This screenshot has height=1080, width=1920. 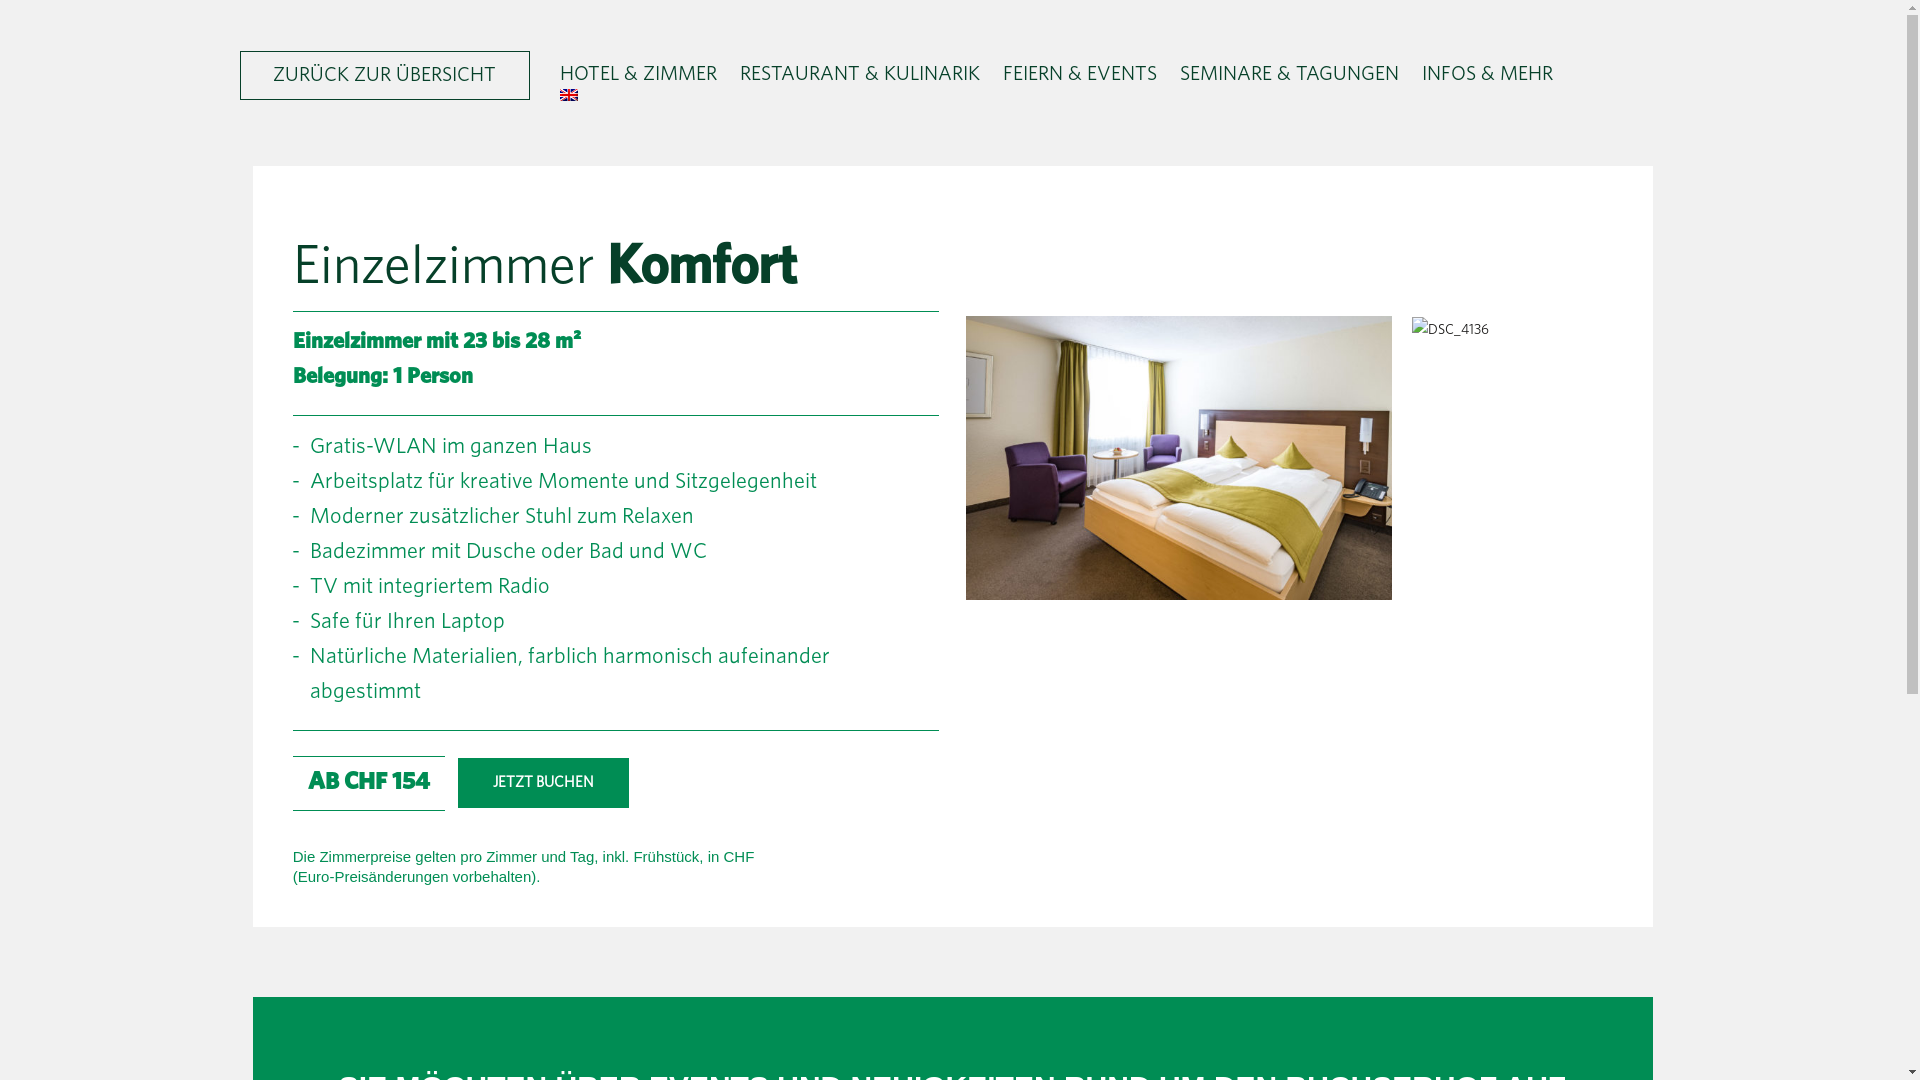 I want to click on SEMINARE & TAGUNGEN, so click(x=1290, y=74).